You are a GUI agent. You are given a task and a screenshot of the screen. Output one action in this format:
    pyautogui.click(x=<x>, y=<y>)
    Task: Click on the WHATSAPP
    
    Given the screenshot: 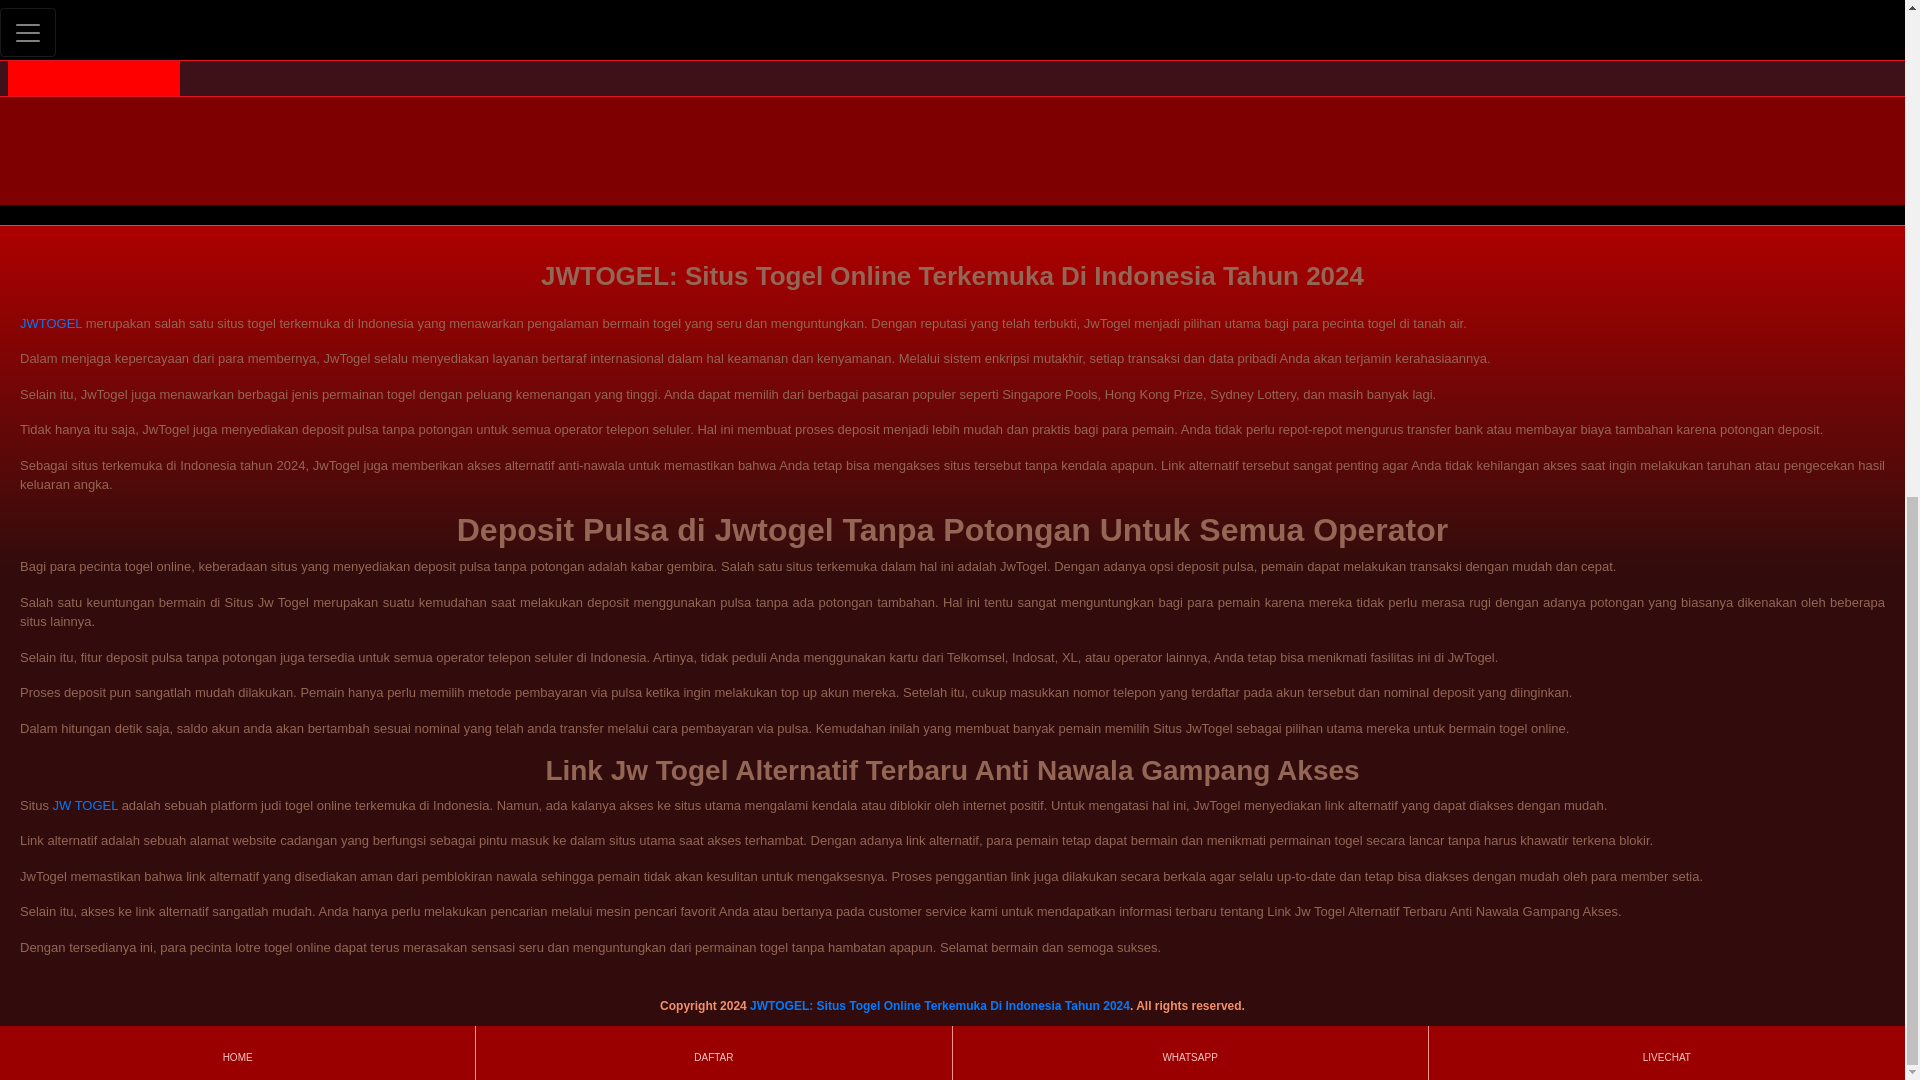 What is the action you would take?
    pyautogui.click(x=1189, y=136)
    